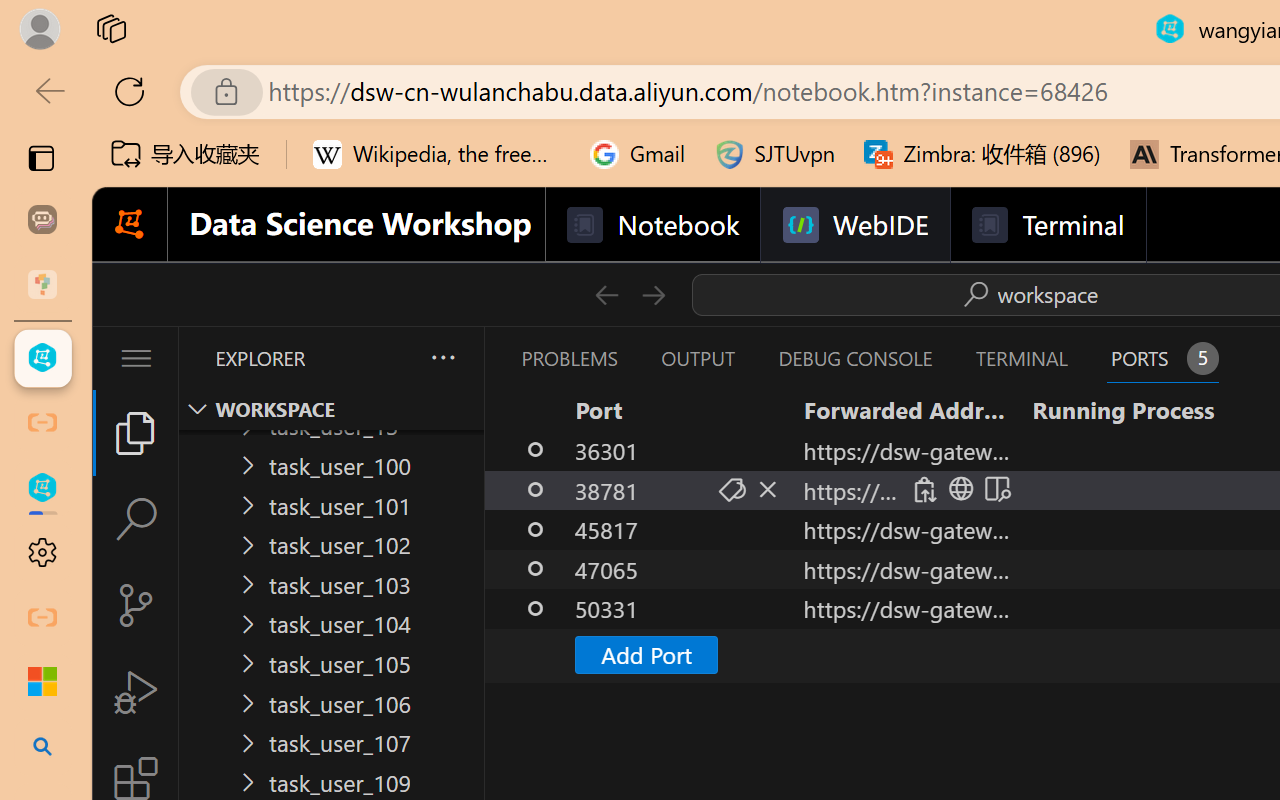 This screenshot has height=800, width=1280. What do you see at coordinates (42, 488) in the screenshot?
I see `wangyian_webcrawler - DSW` at bounding box center [42, 488].